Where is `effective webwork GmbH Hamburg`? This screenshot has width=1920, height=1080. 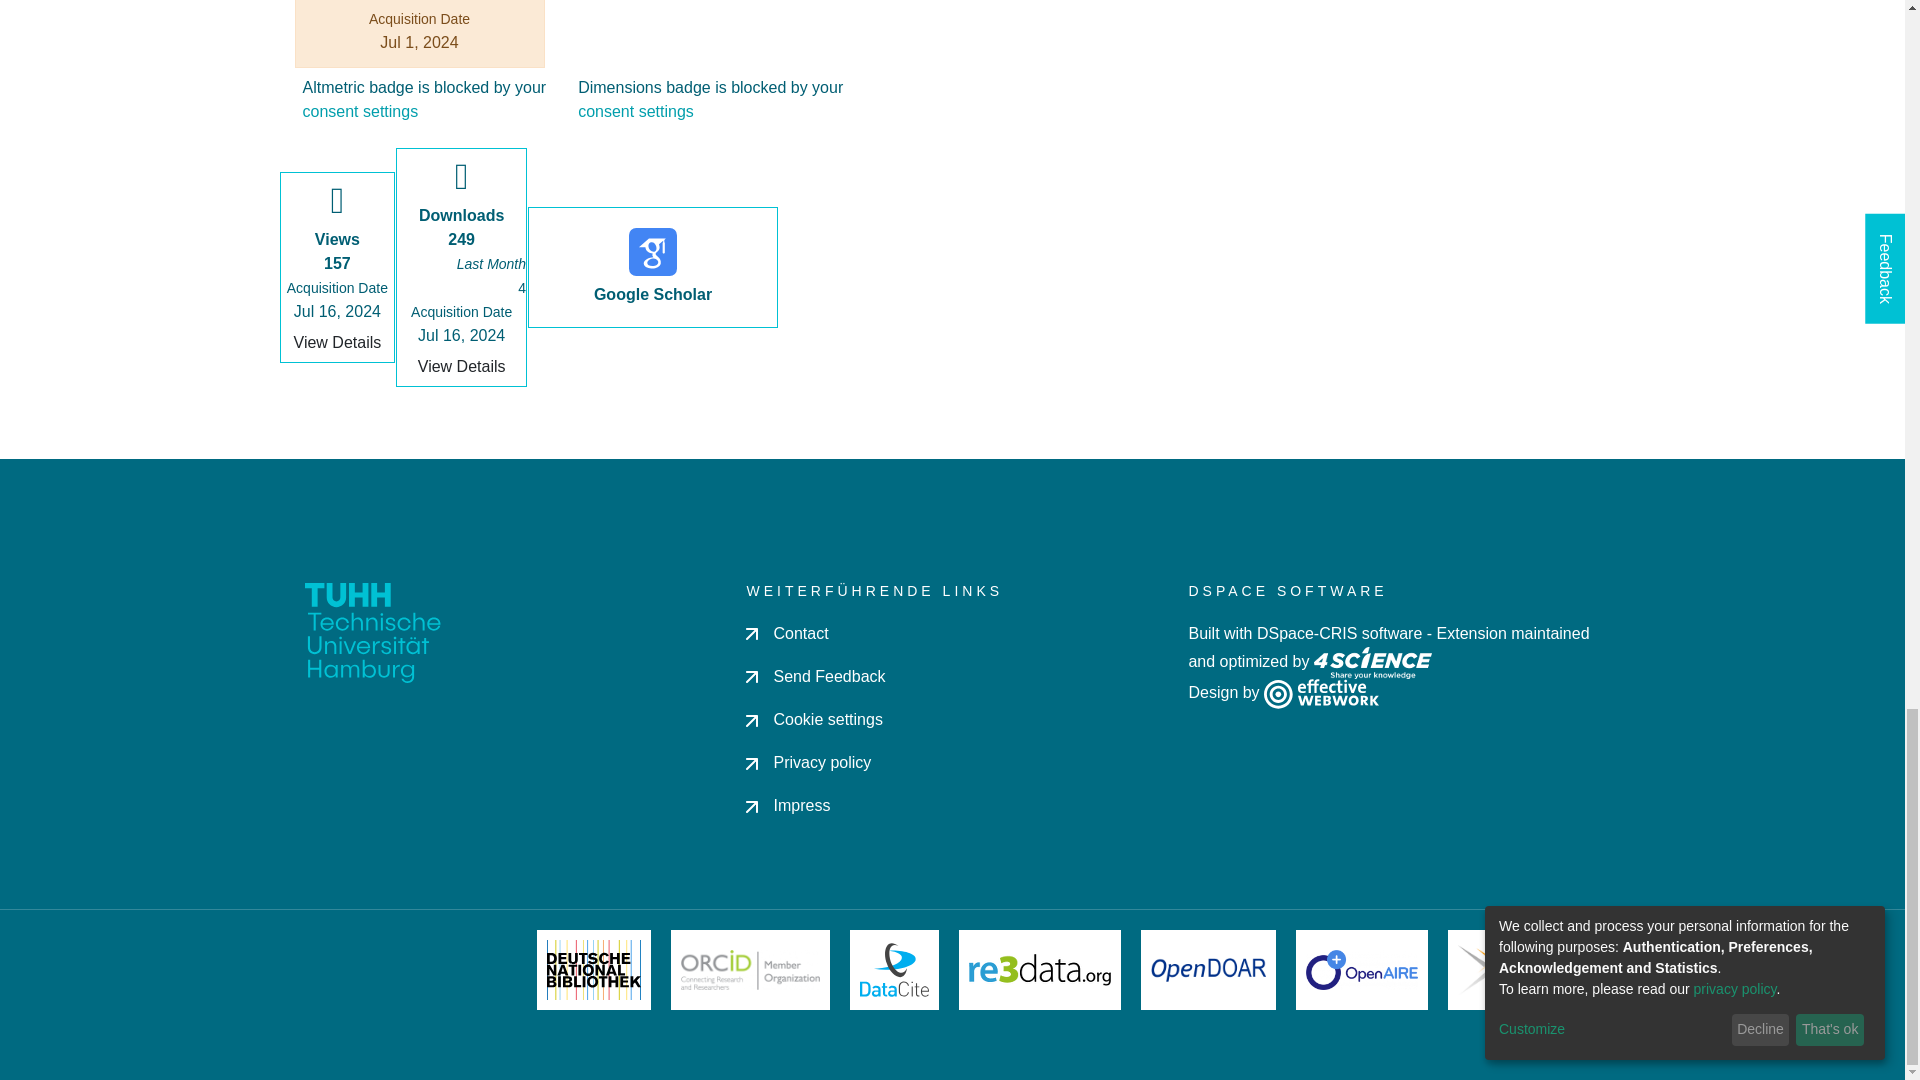 effective webwork GmbH Hamburg is located at coordinates (1320, 692).